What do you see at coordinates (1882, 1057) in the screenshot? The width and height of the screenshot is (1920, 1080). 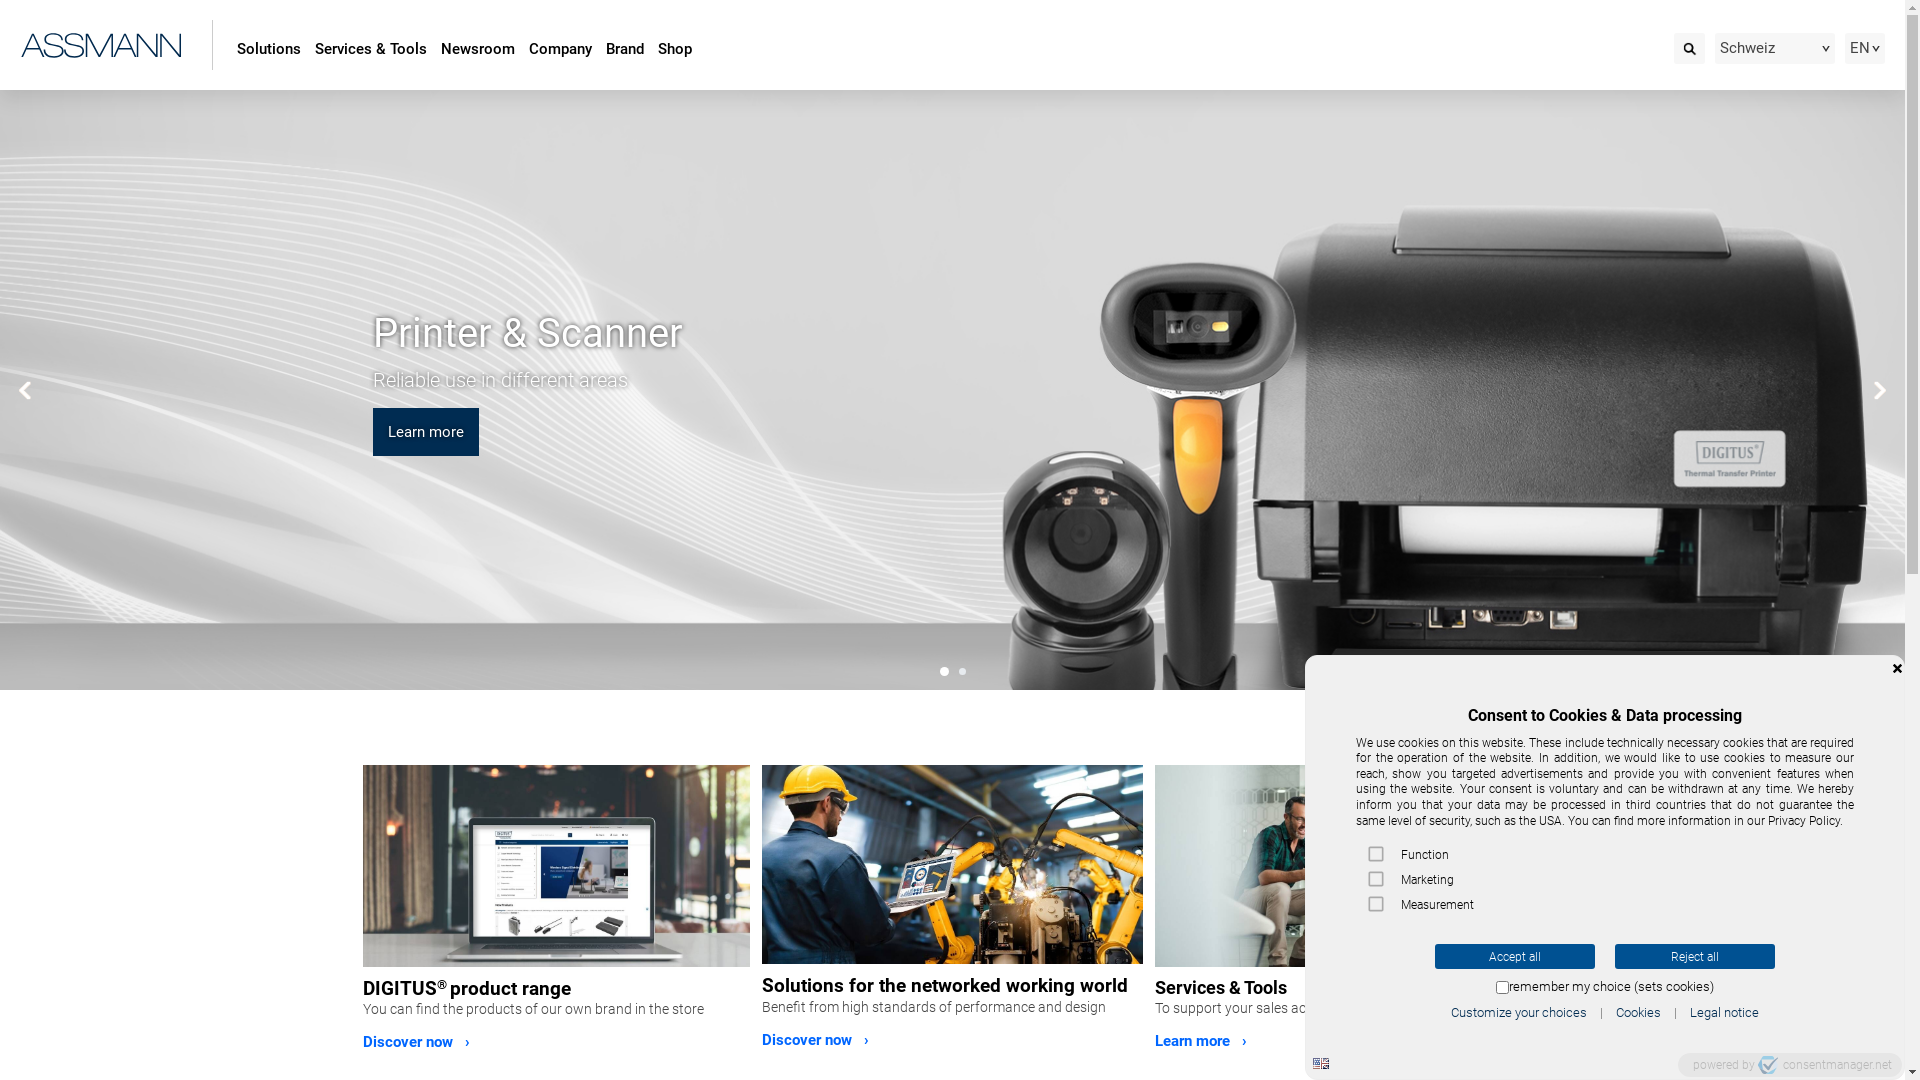 I see `Privacy settings` at bounding box center [1882, 1057].